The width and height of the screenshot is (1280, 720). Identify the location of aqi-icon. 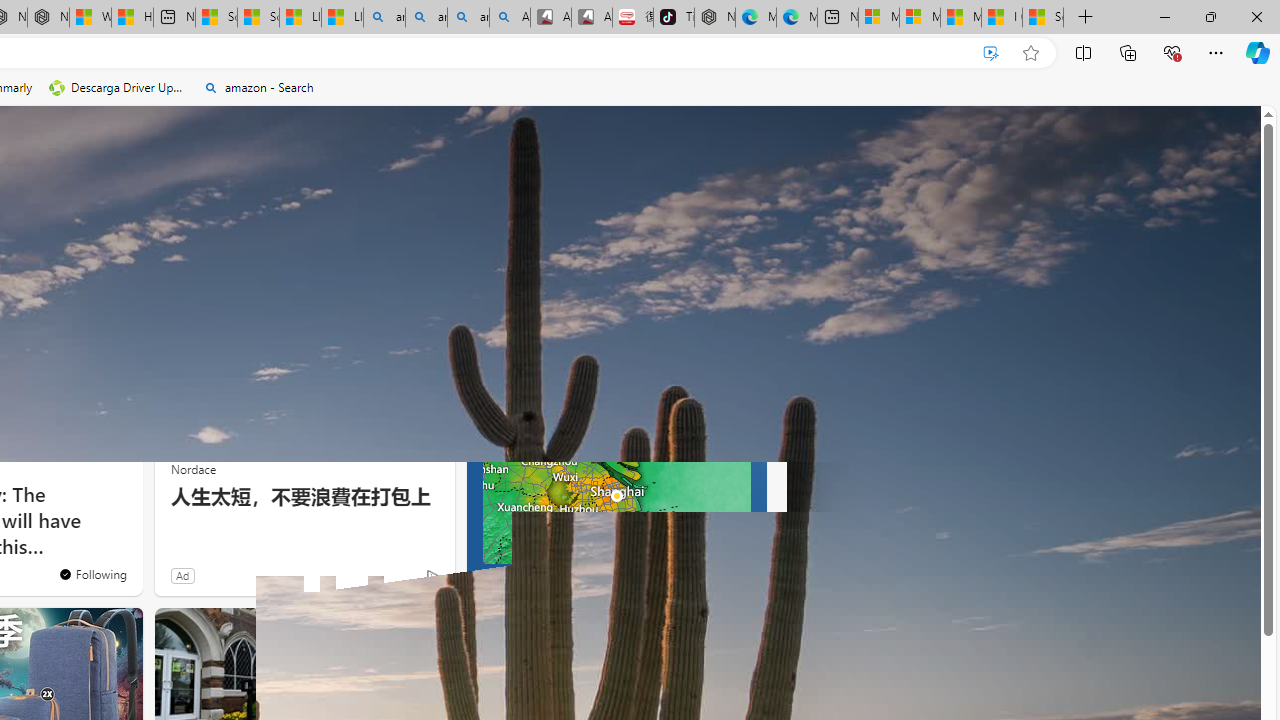
(690, 360).